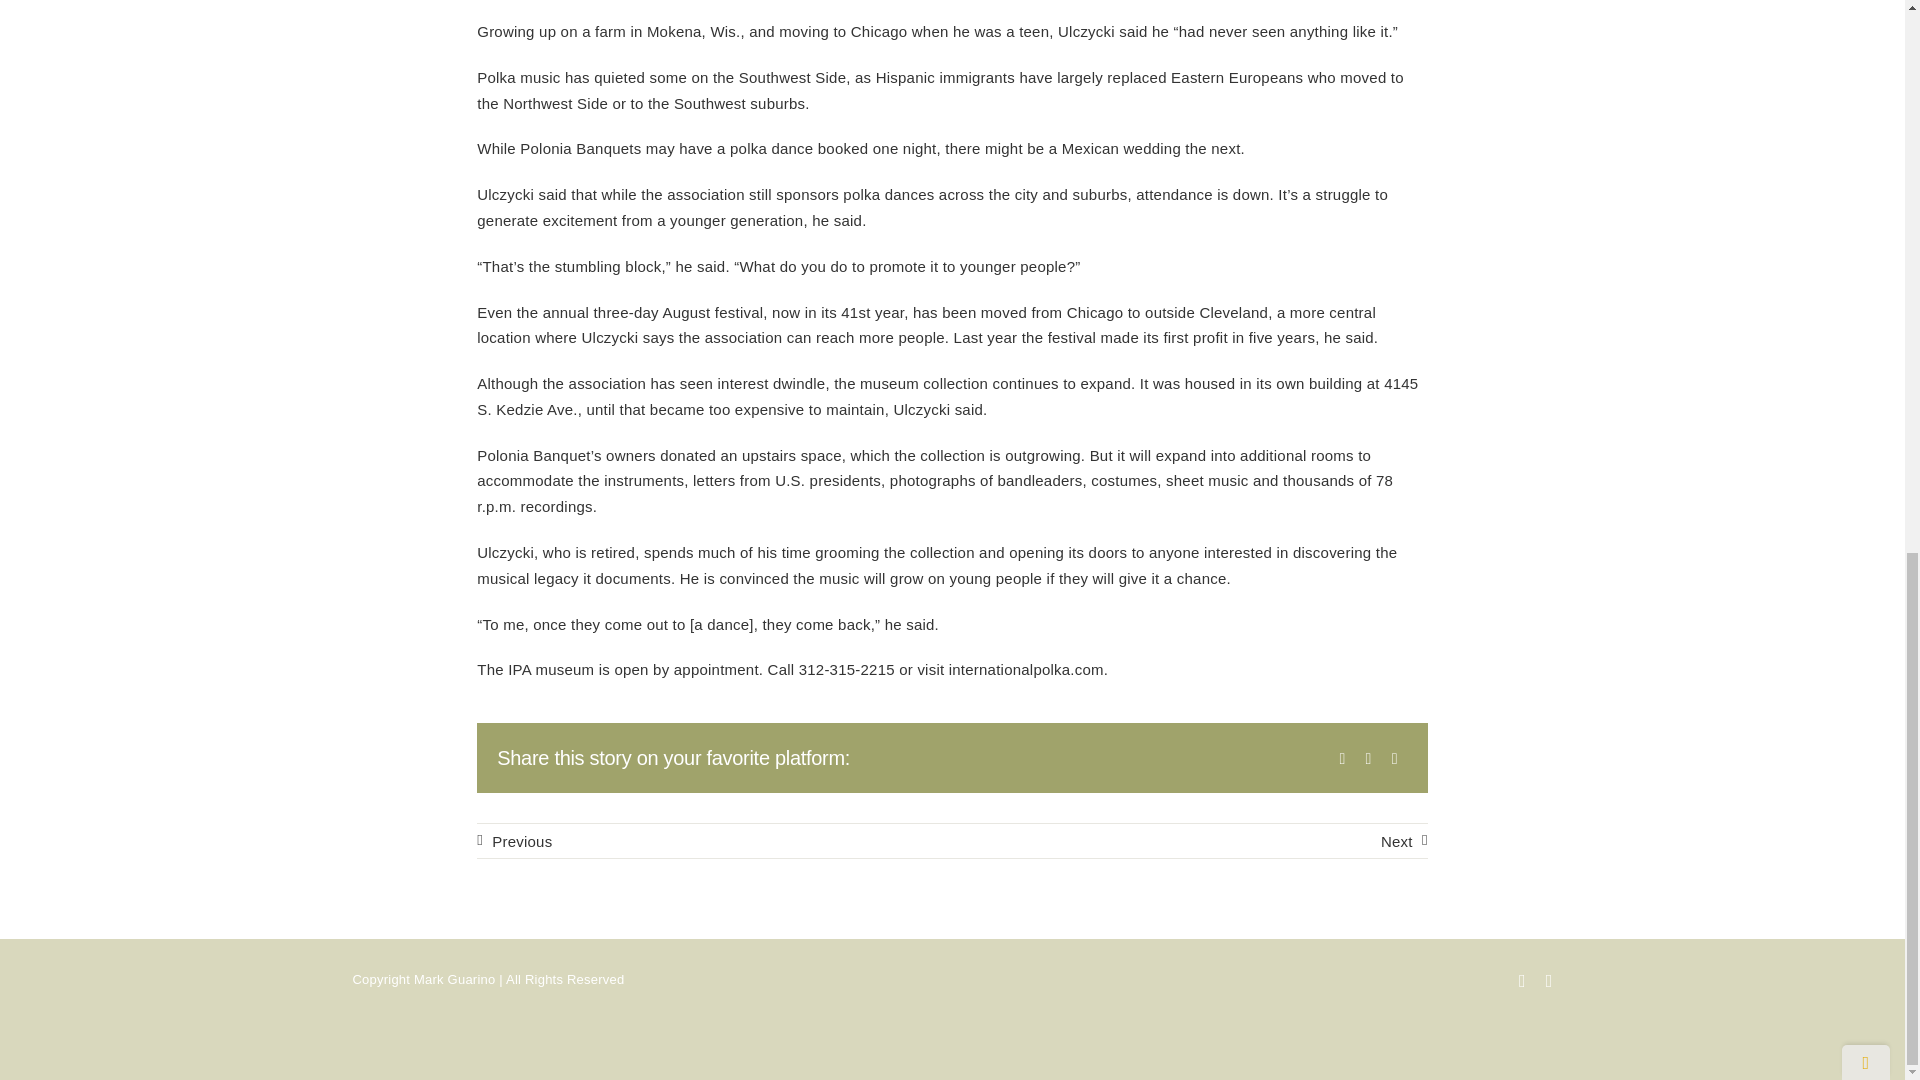 Image resolution: width=1920 pixels, height=1080 pixels. What do you see at coordinates (1368, 758) in the screenshot?
I see `Twitter` at bounding box center [1368, 758].